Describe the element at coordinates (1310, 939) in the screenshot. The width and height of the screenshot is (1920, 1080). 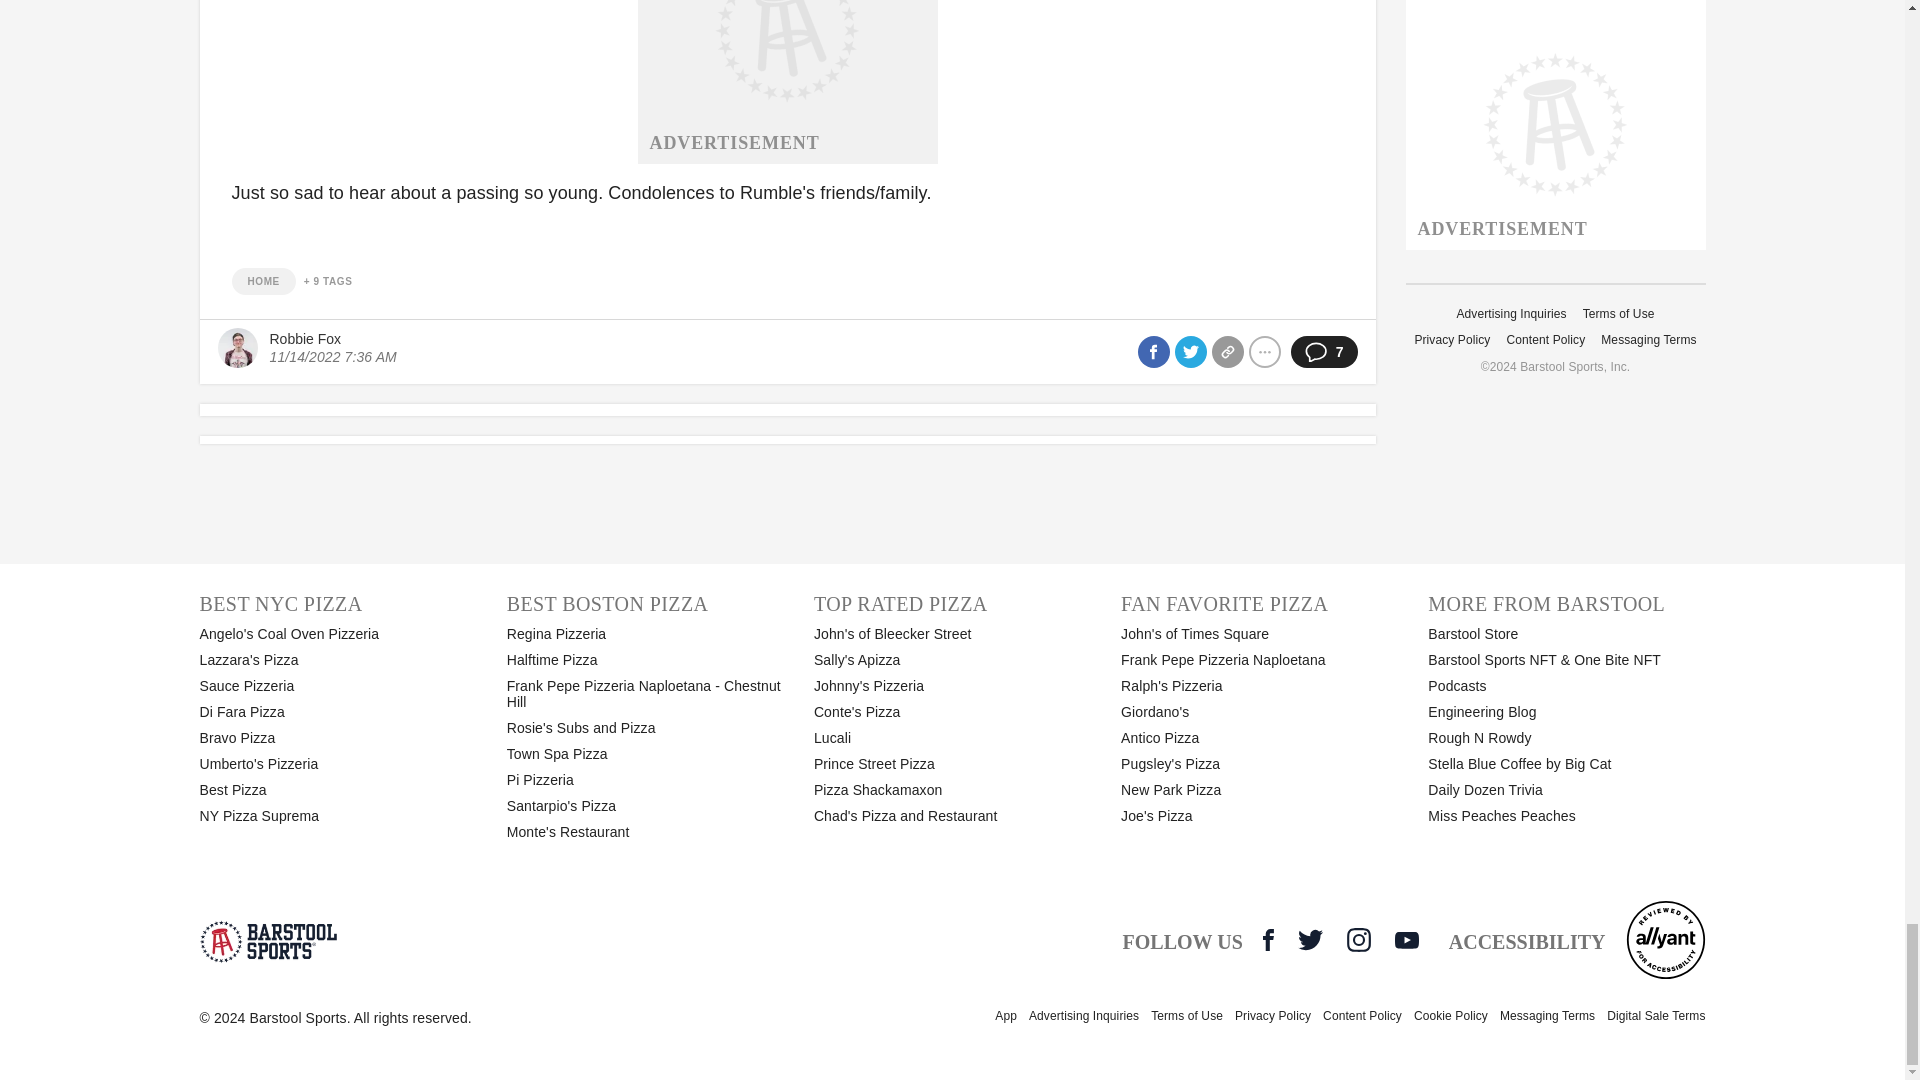
I see `Twitter Icon` at that location.